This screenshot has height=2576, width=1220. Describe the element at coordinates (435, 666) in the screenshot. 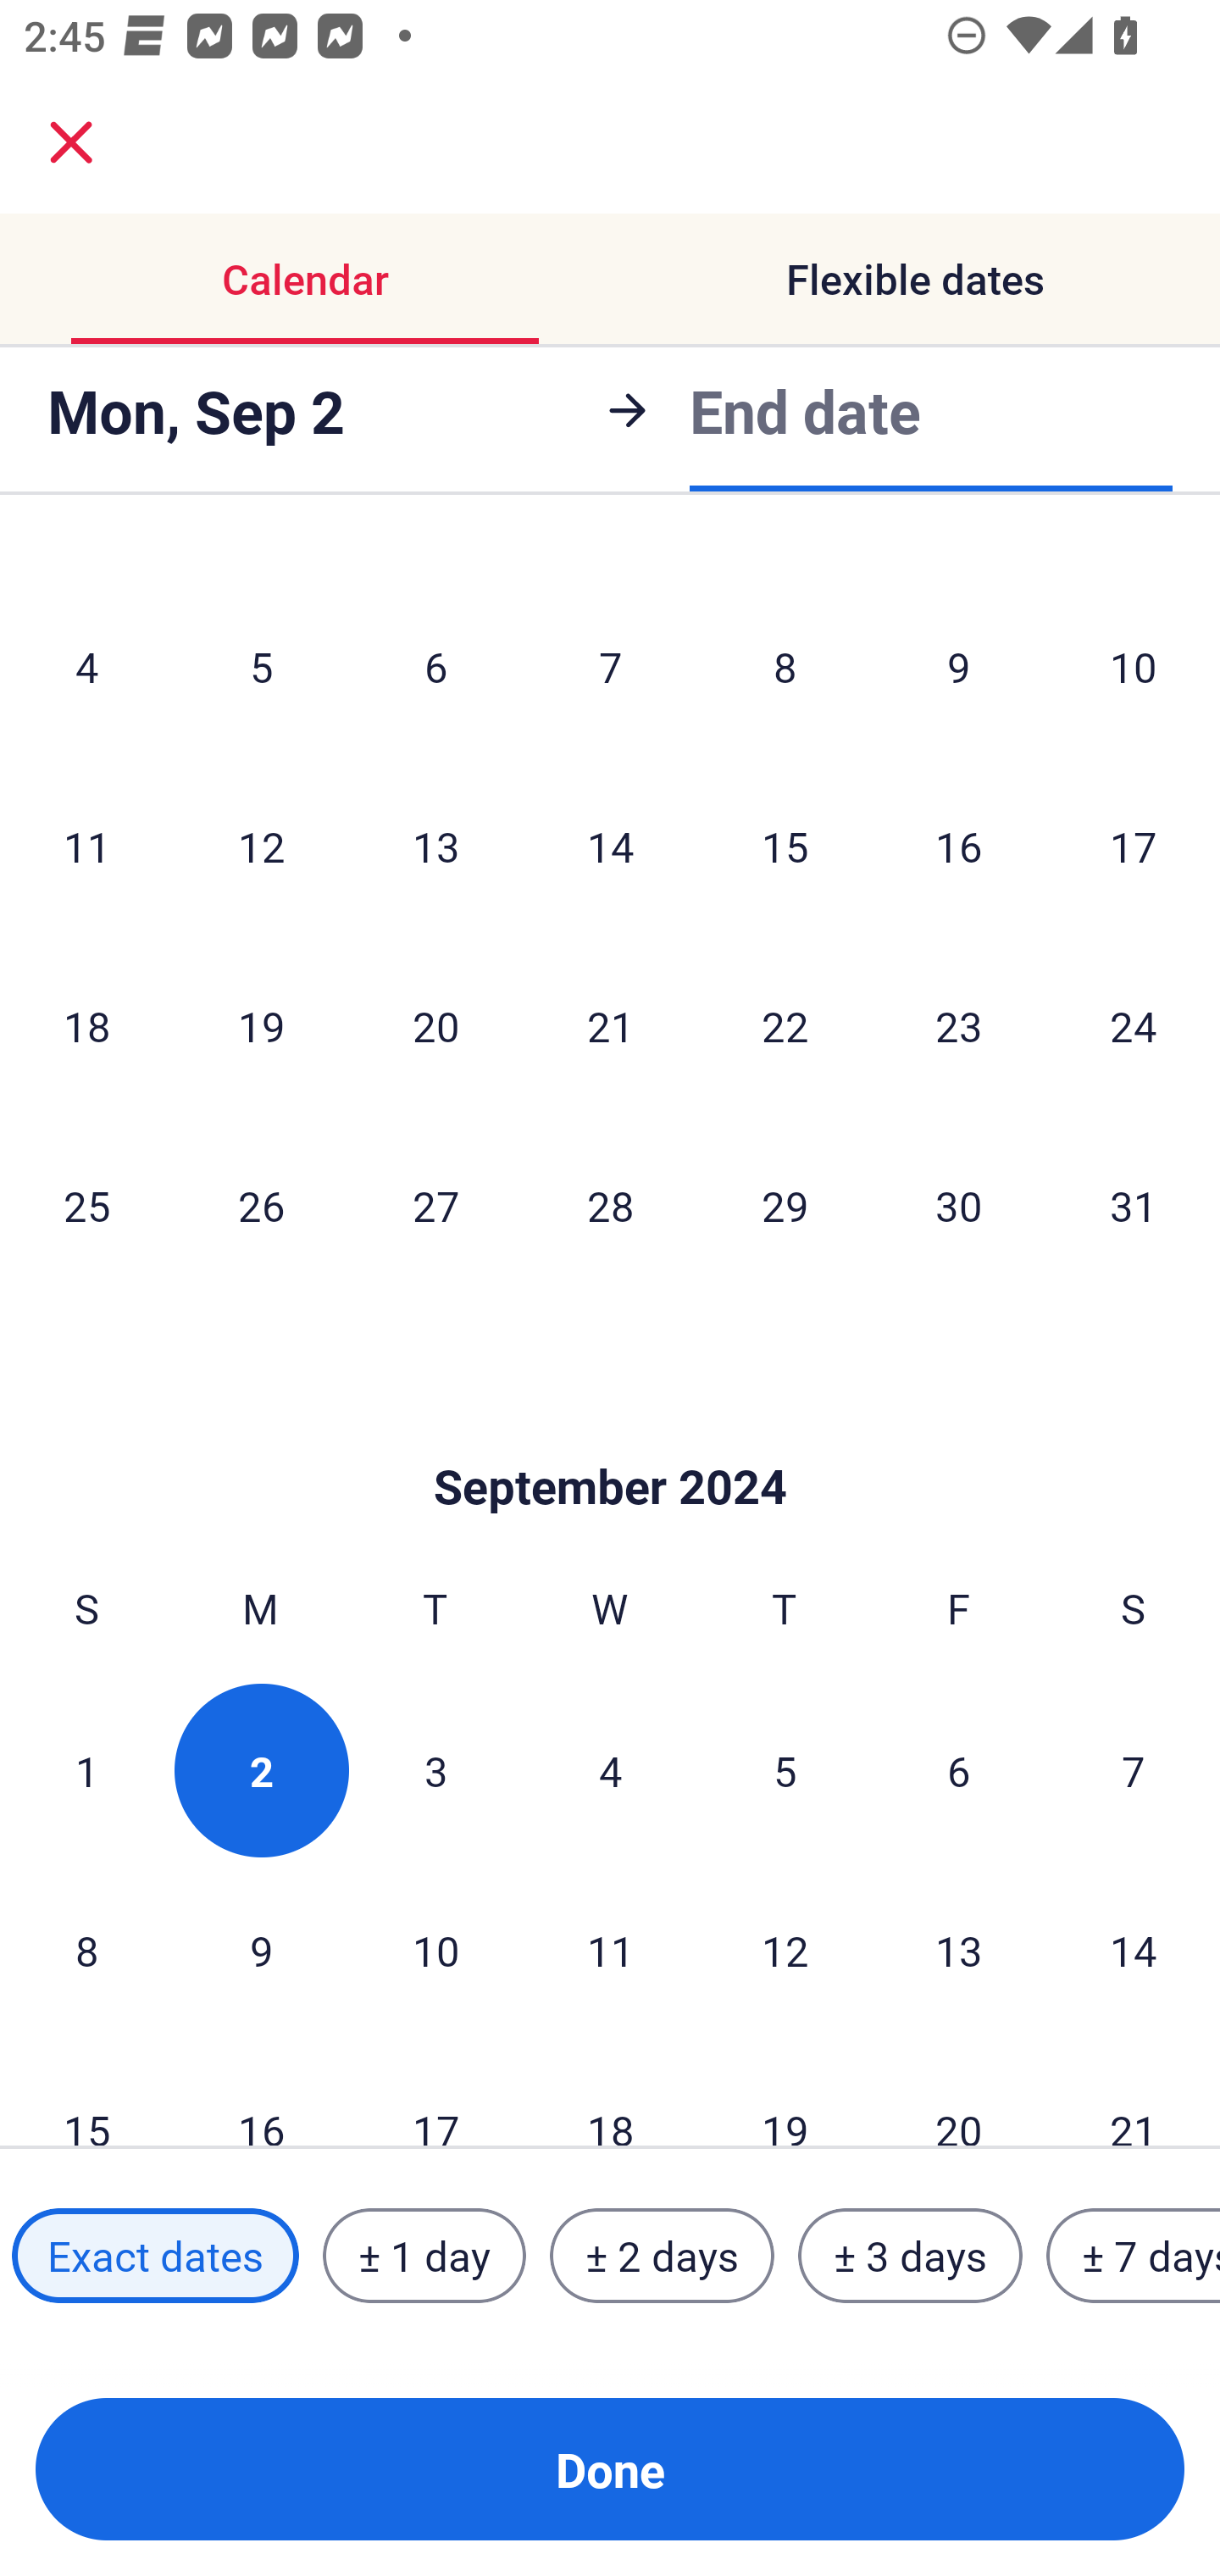

I see `6 Tuesday, August 6, 2024` at that location.